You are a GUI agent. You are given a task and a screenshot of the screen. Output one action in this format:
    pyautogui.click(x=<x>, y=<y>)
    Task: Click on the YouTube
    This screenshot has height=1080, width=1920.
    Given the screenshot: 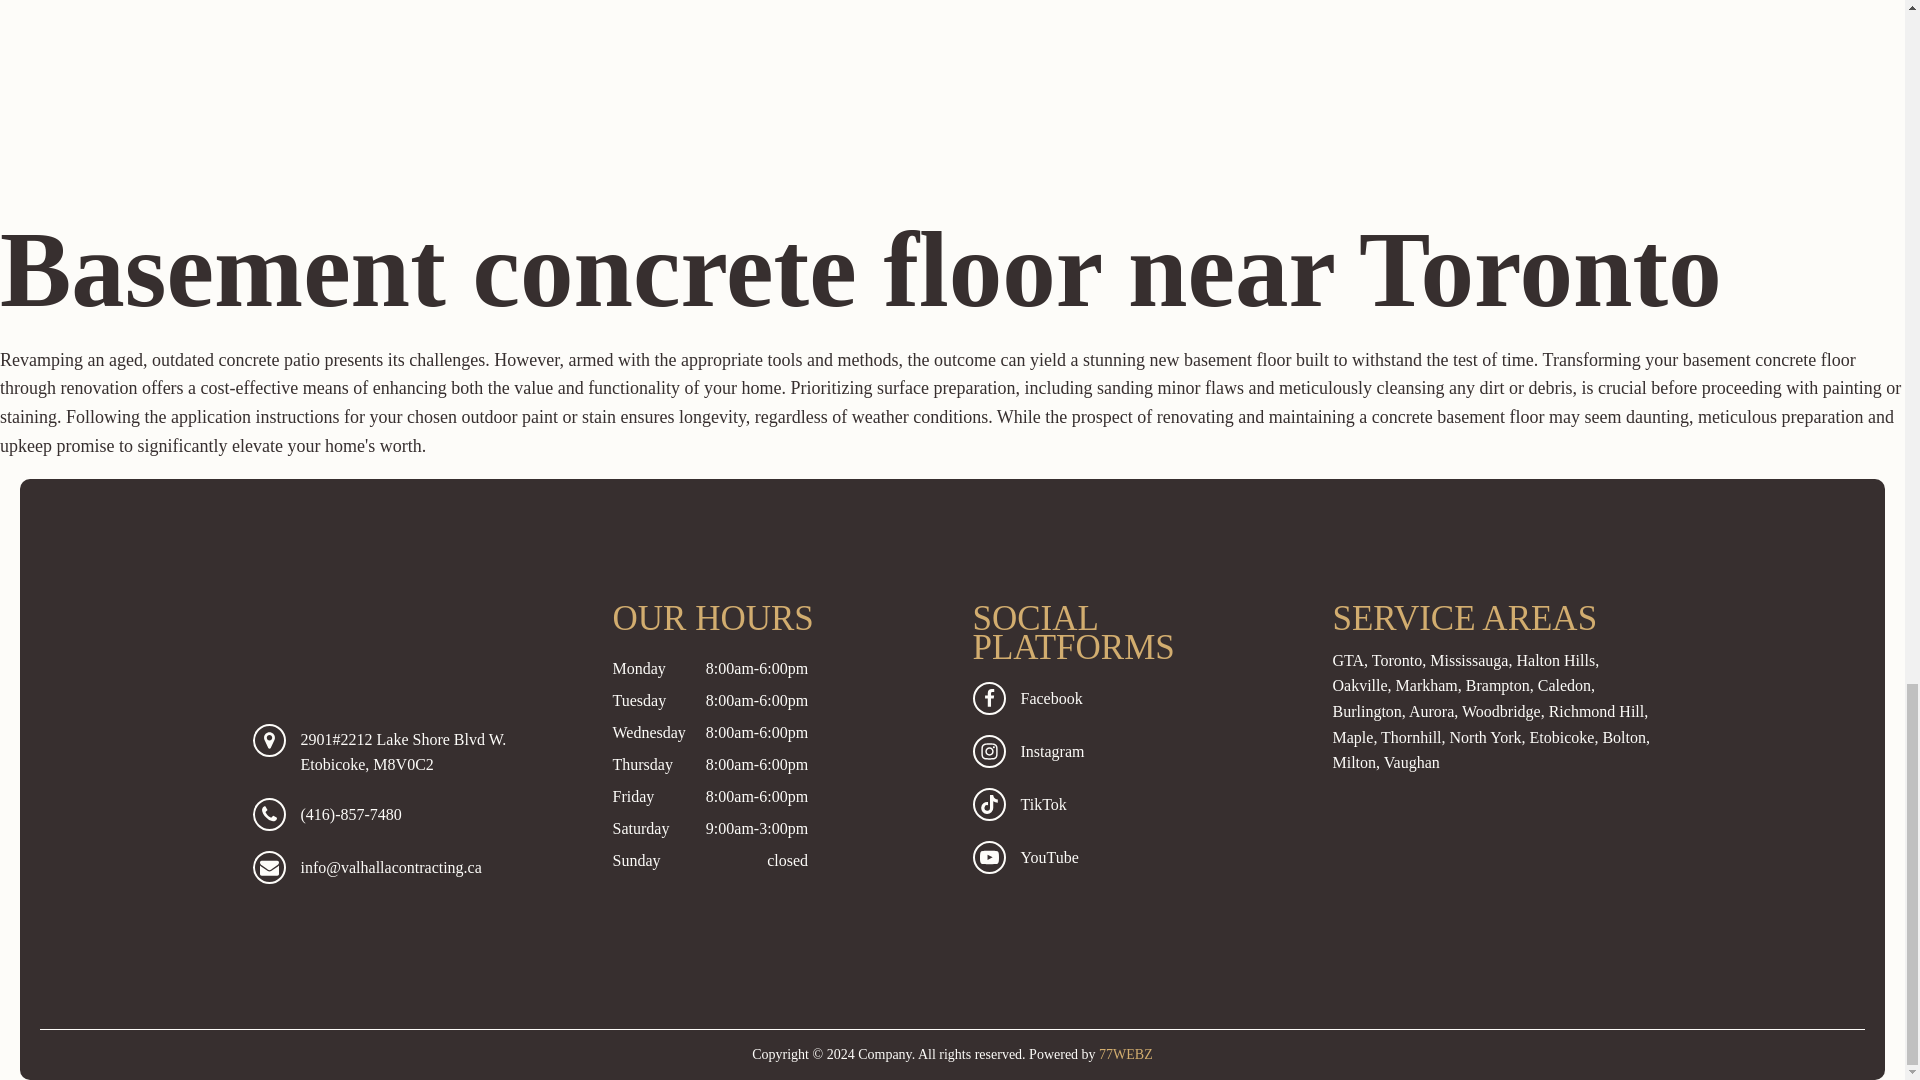 What is the action you would take?
    pyautogui.click(x=1132, y=857)
    